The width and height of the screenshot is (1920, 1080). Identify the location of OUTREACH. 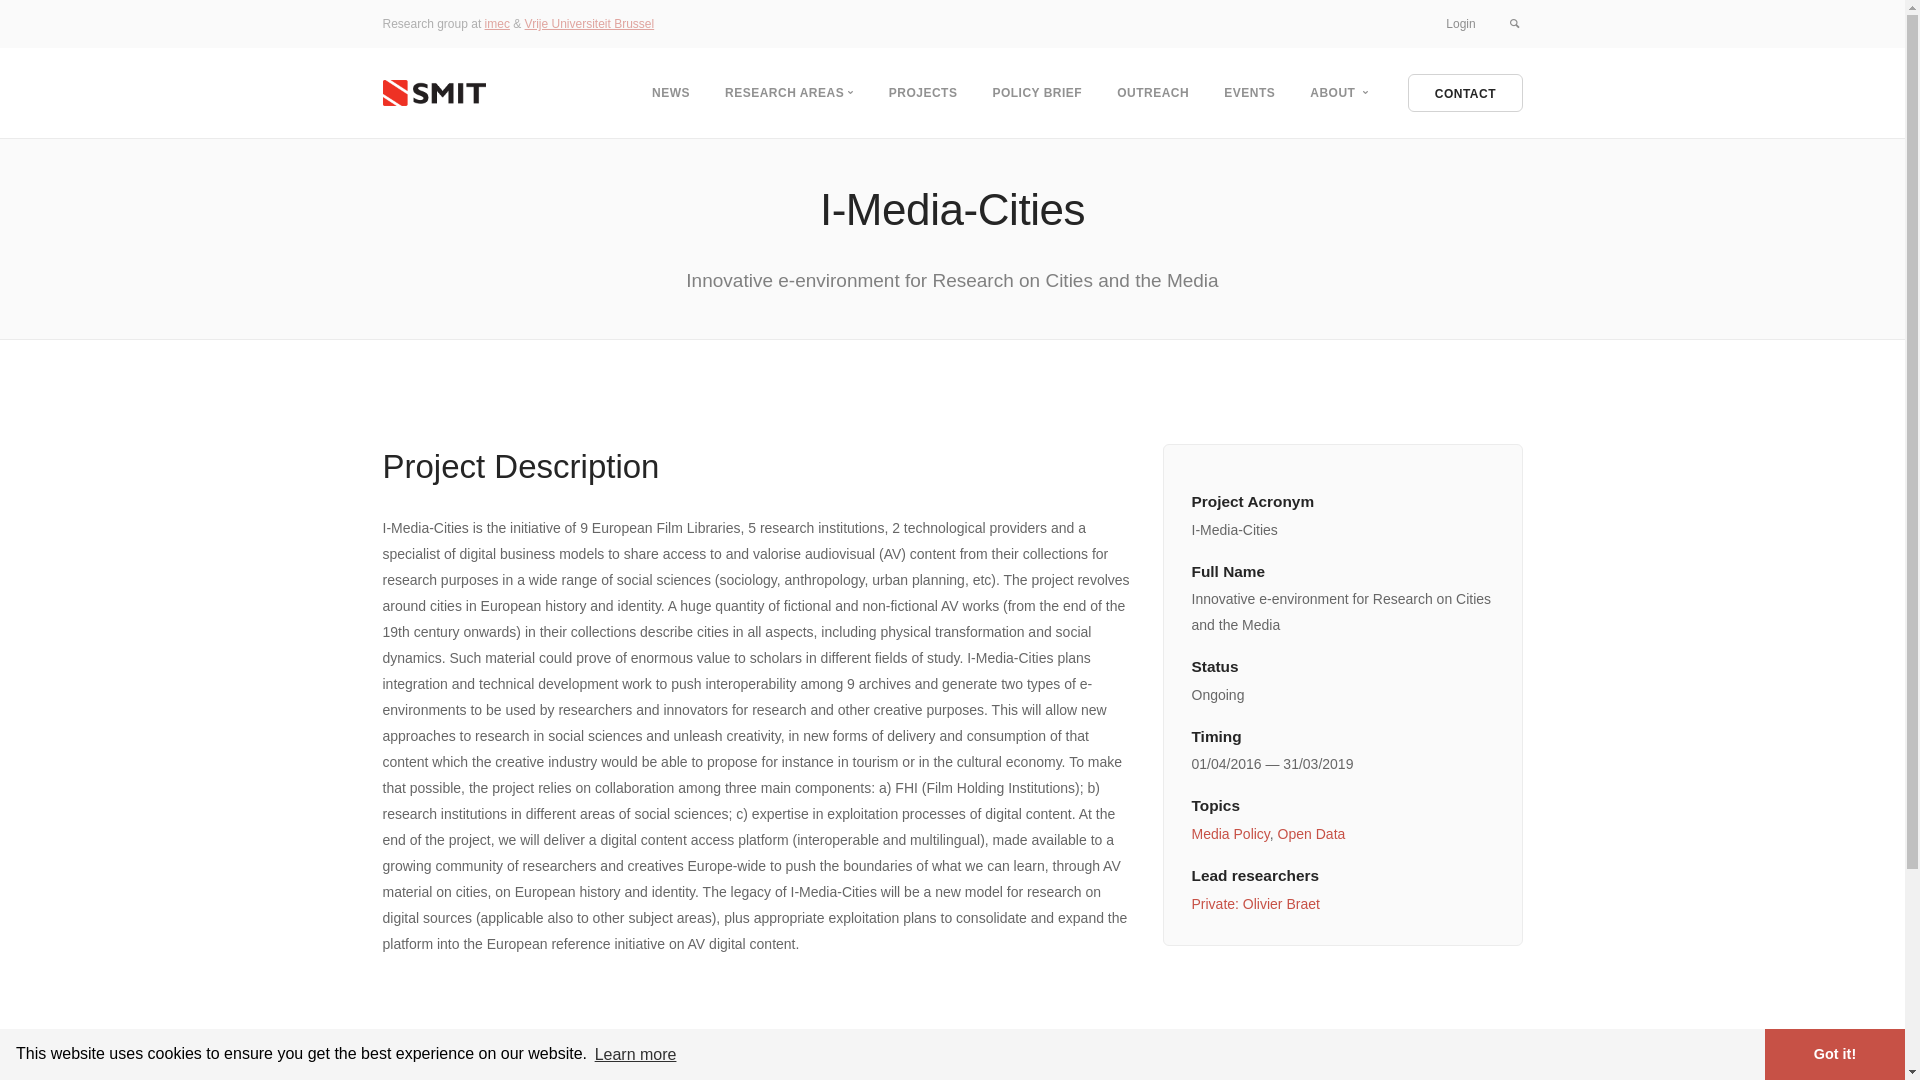
(1153, 93).